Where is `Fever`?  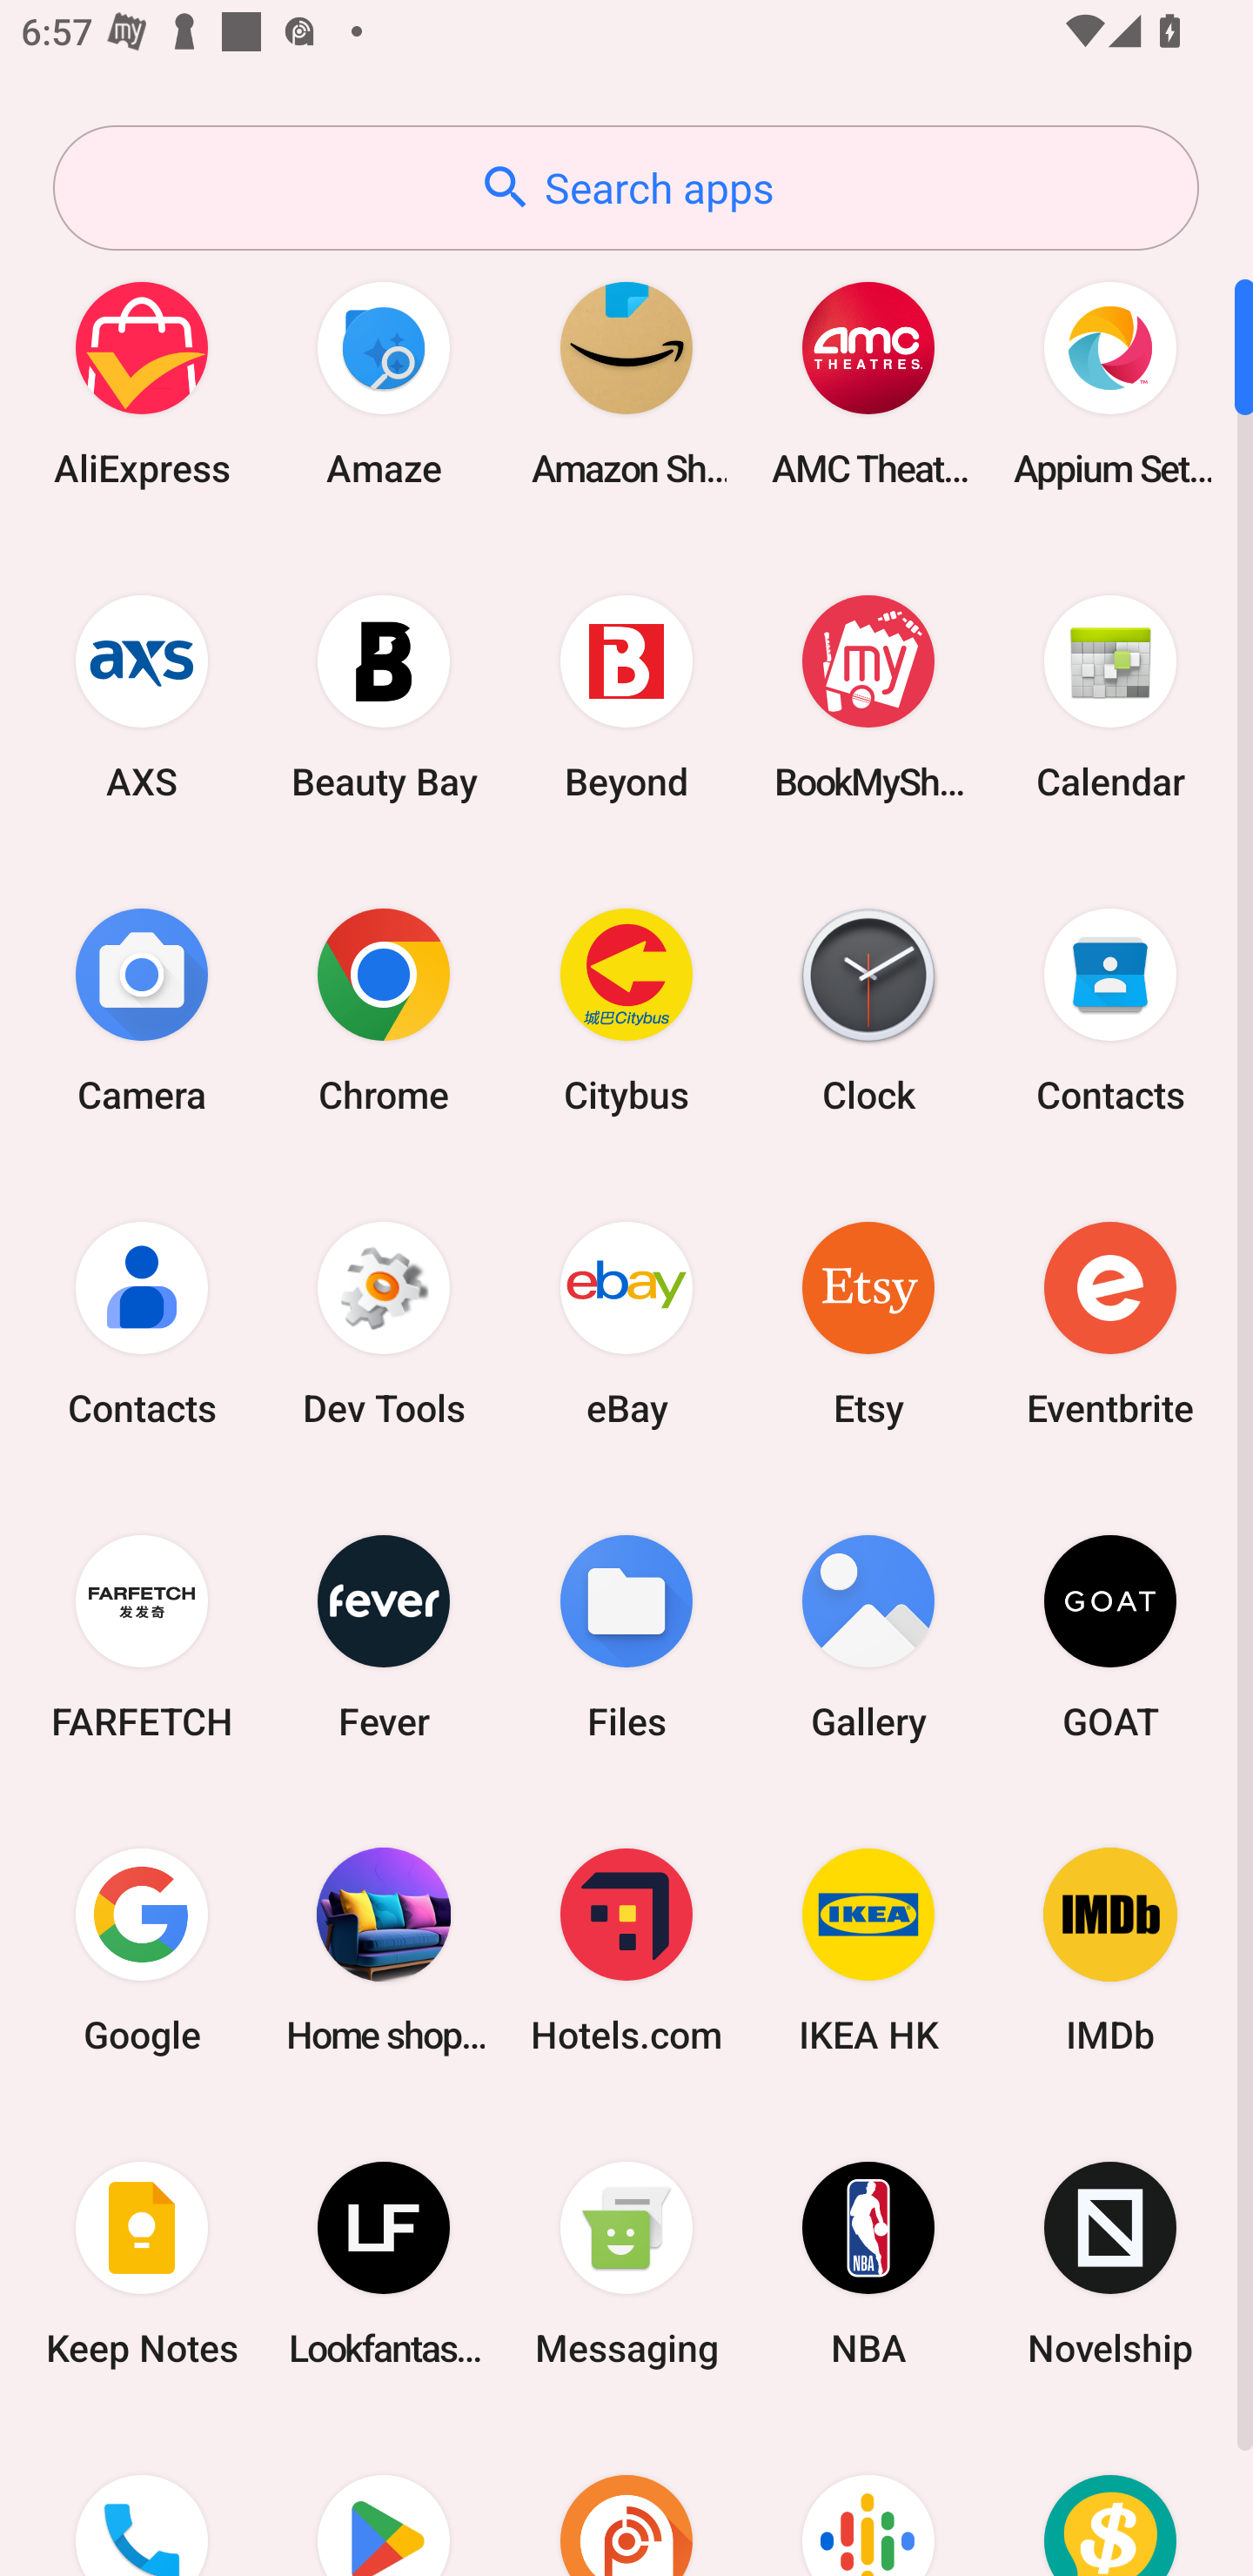
Fever is located at coordinates (384, 1636).